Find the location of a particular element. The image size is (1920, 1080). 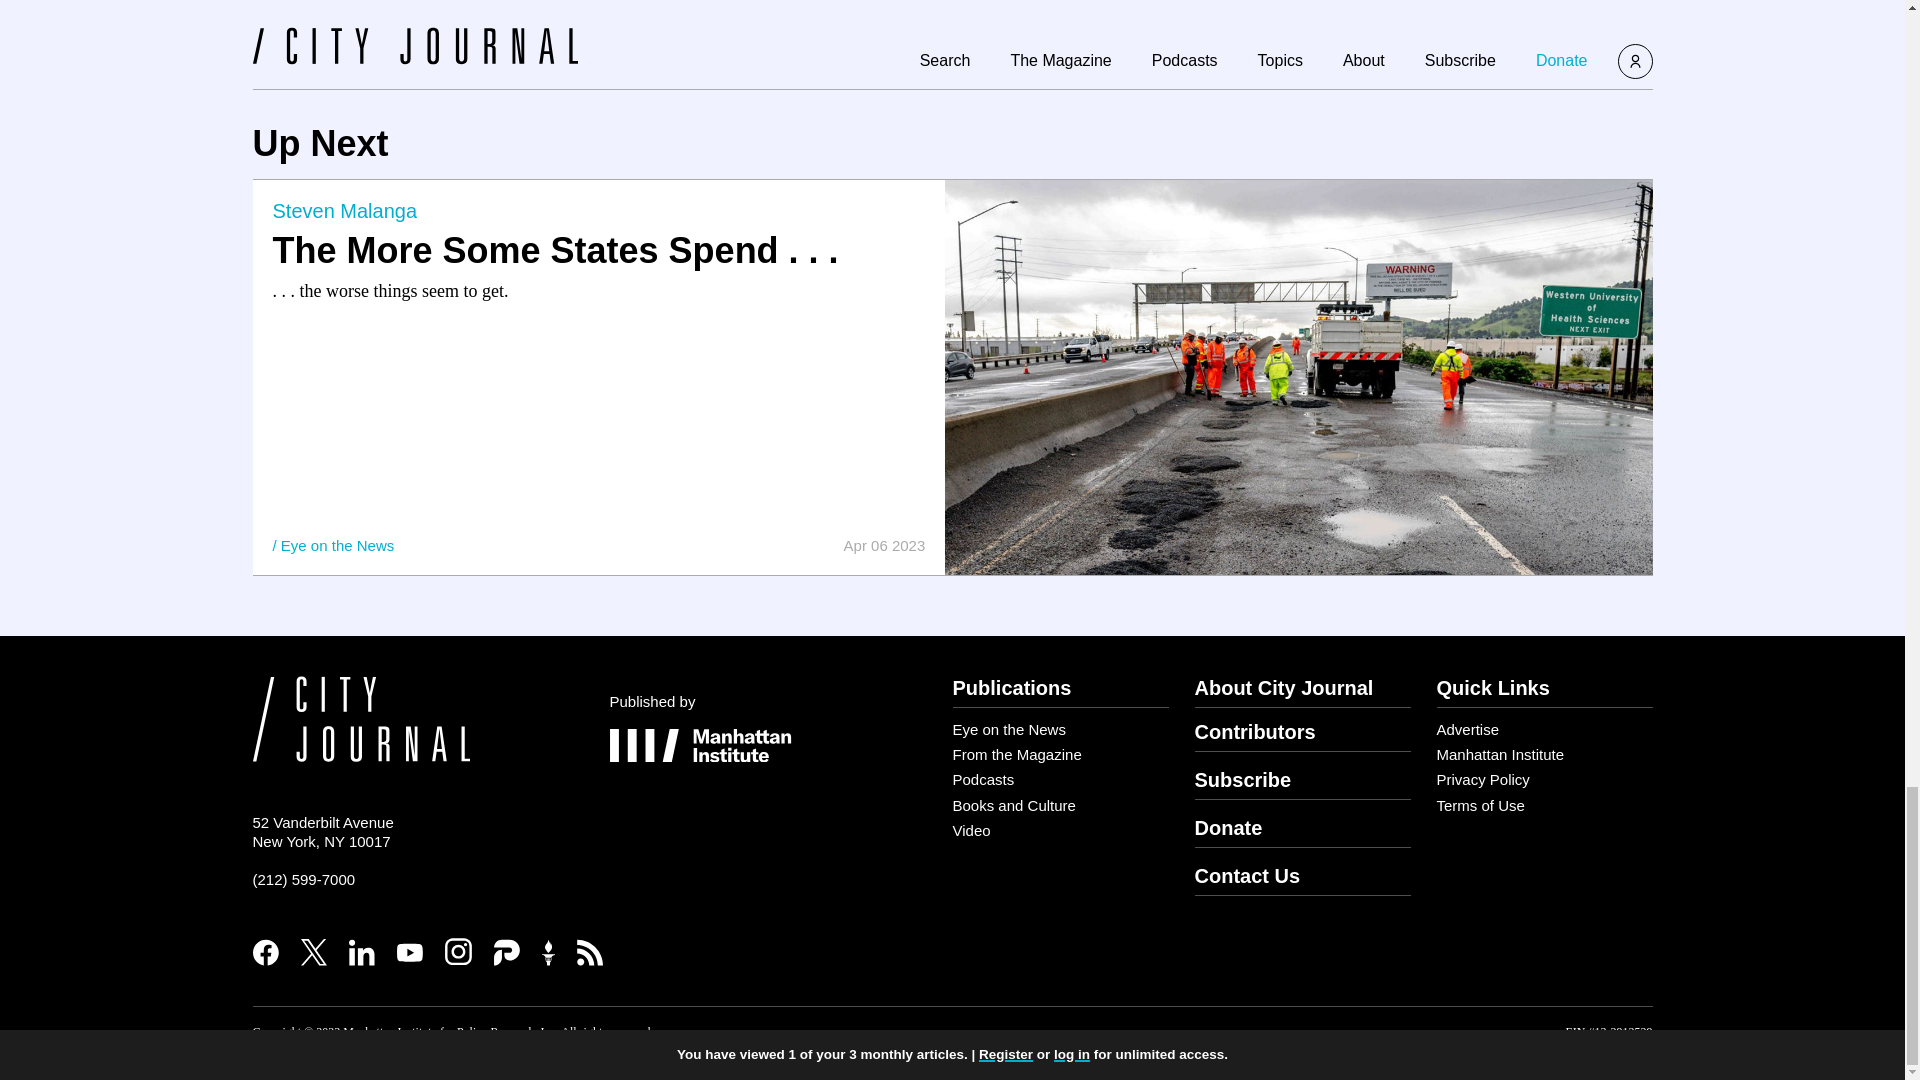

Special Issue 2023: Can California Be Golden Again? is located at coordinates (848, 18).